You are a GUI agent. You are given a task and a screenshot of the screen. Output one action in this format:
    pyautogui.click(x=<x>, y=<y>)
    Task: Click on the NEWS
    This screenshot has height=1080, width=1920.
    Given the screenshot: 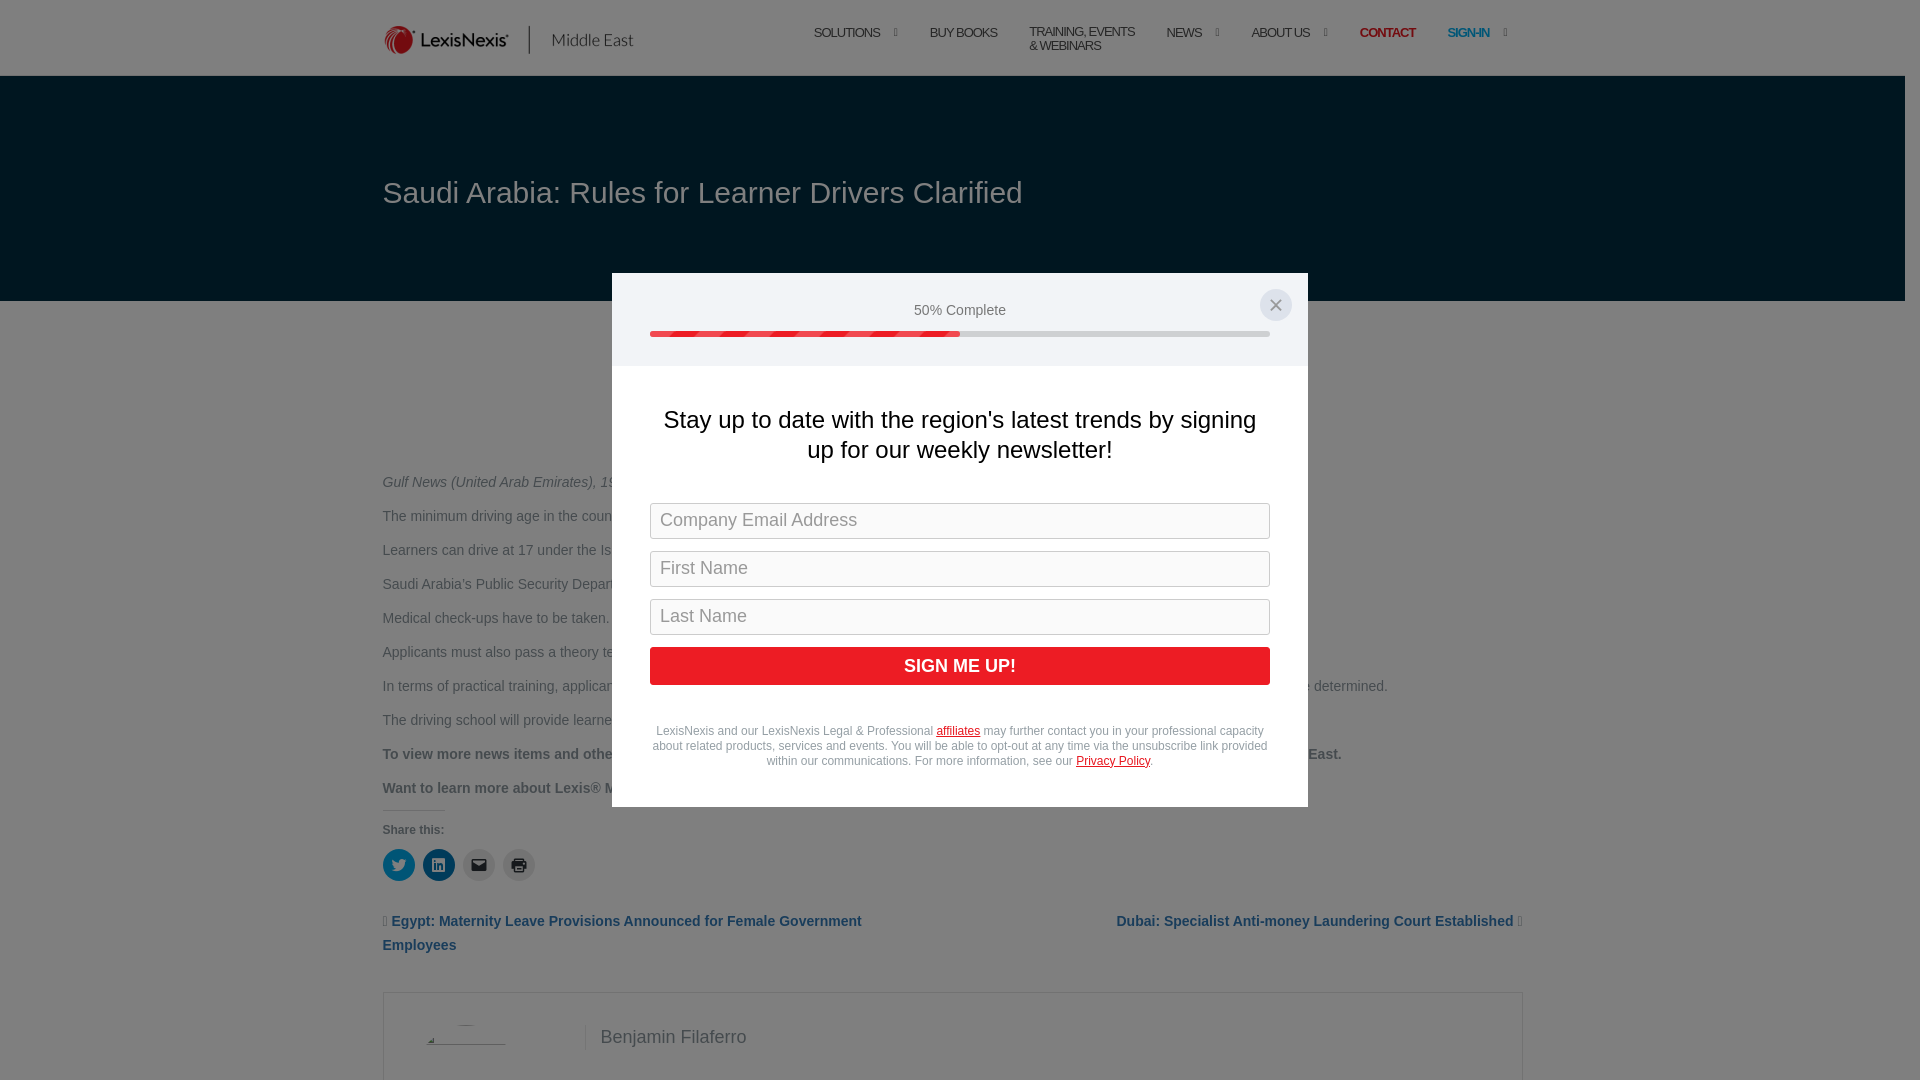 What is the action you would take?
    pyautogui.click(x=1184, y=53)
    